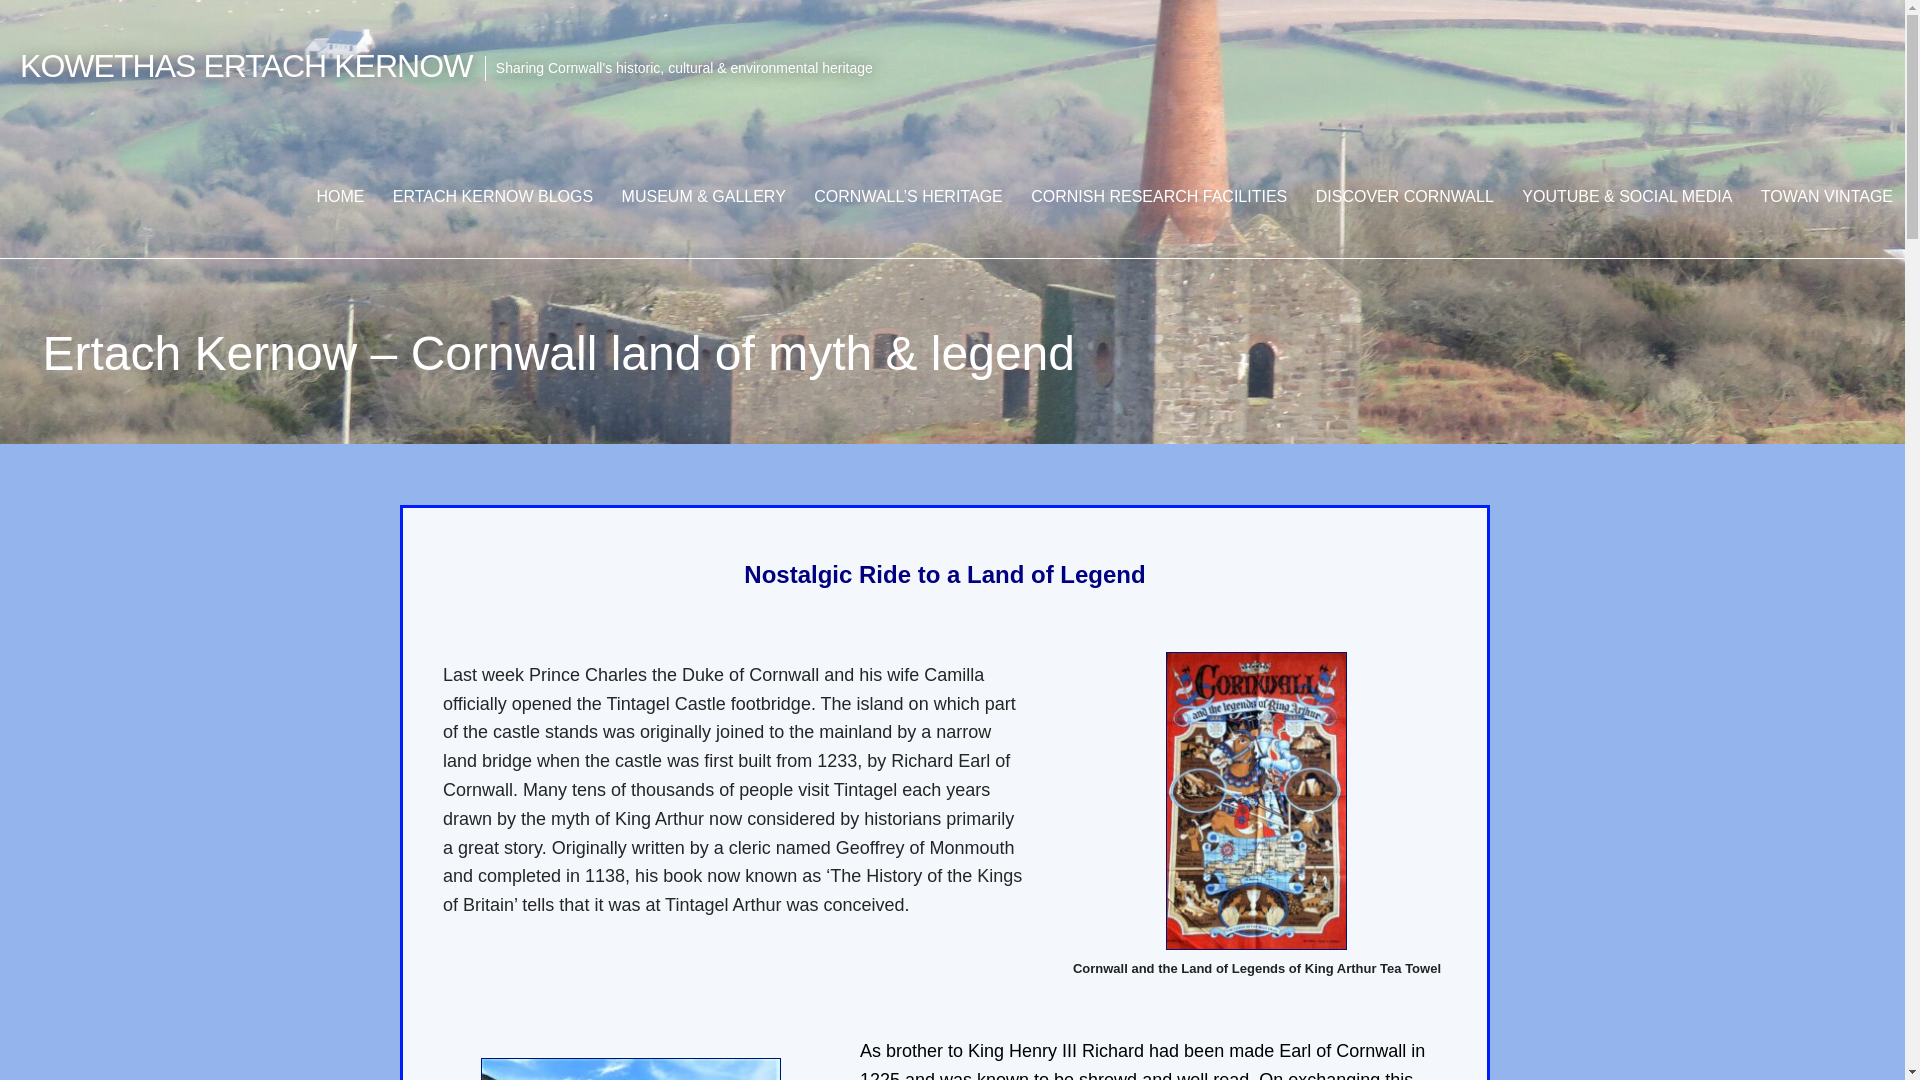 The width and height of the screenshot is (1920, 1080). Describe the element at coordinates (631, 1069) in the screenshot. I see `Tintagel Castle, Cornwall` at that location.